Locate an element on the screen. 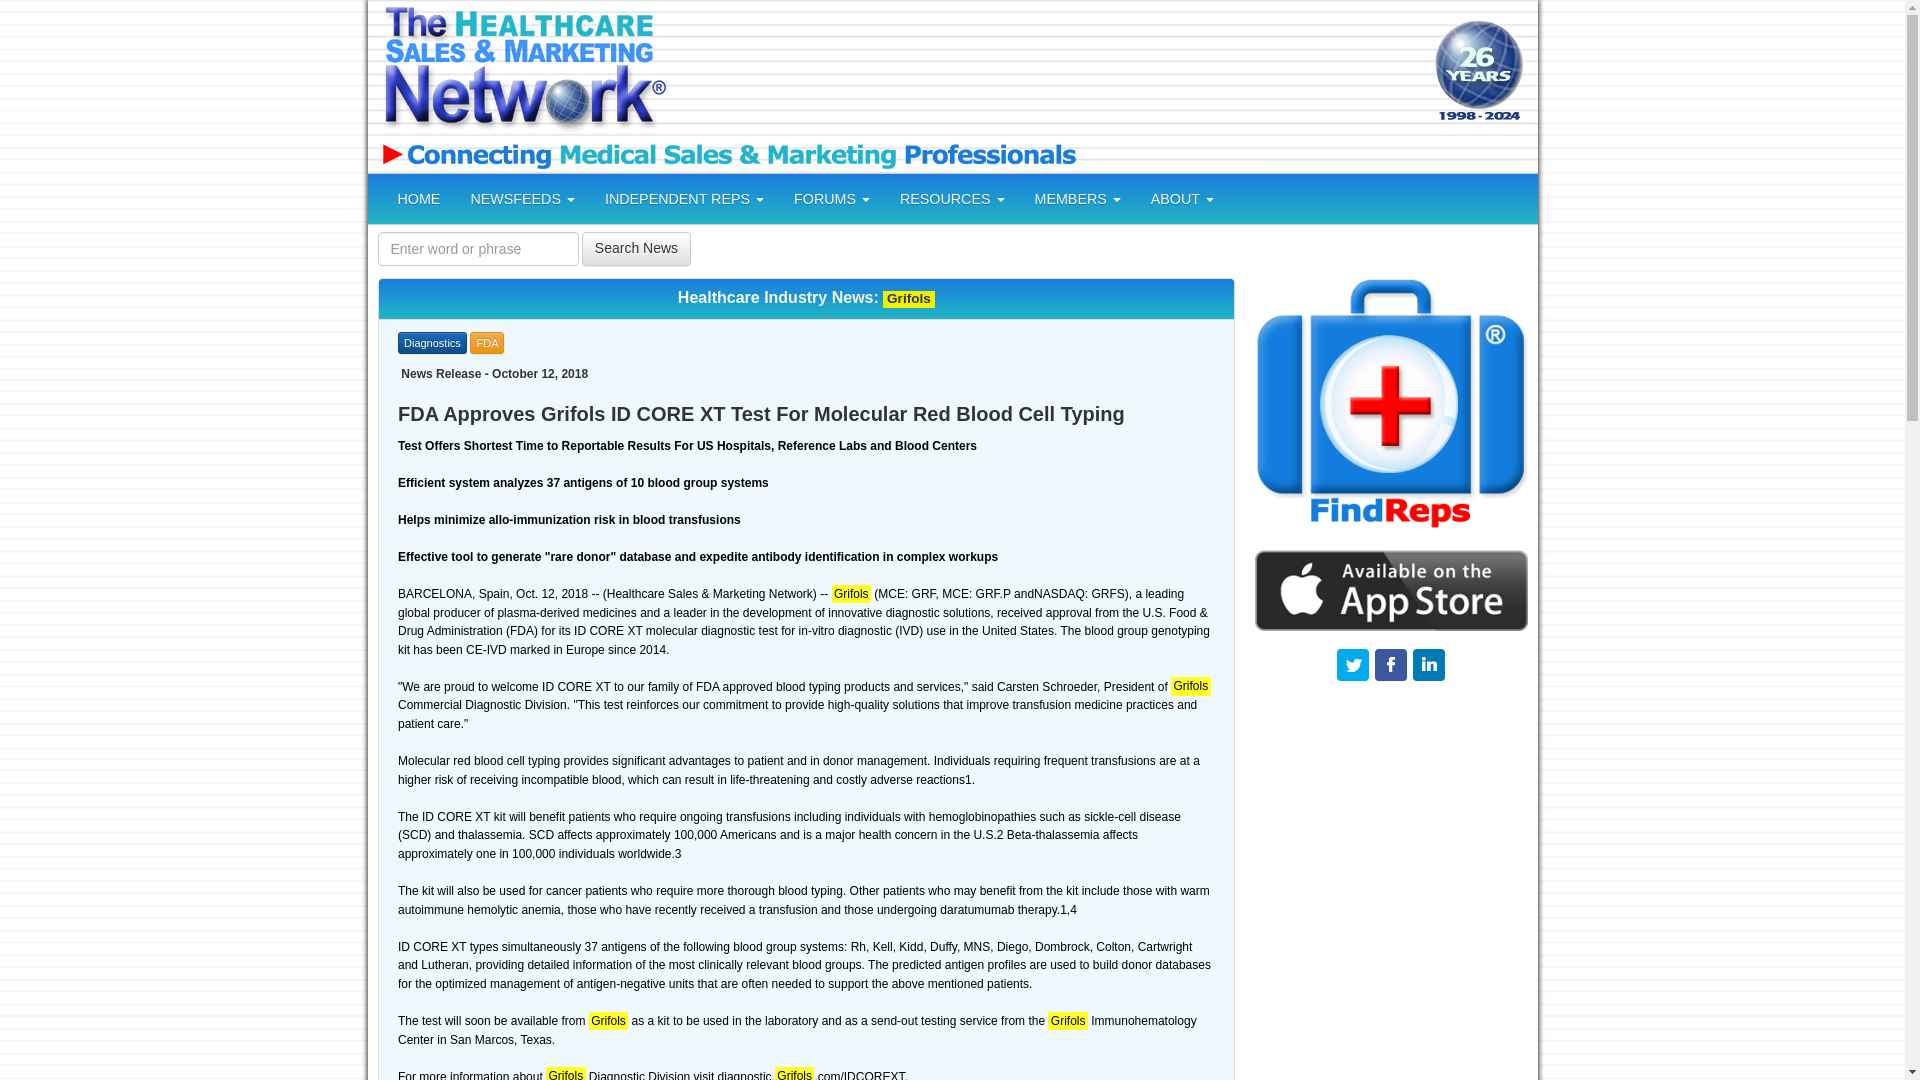 The image size is (1920, 1080). INDEPENDENT REPS  is located at coordinates (684, 198).